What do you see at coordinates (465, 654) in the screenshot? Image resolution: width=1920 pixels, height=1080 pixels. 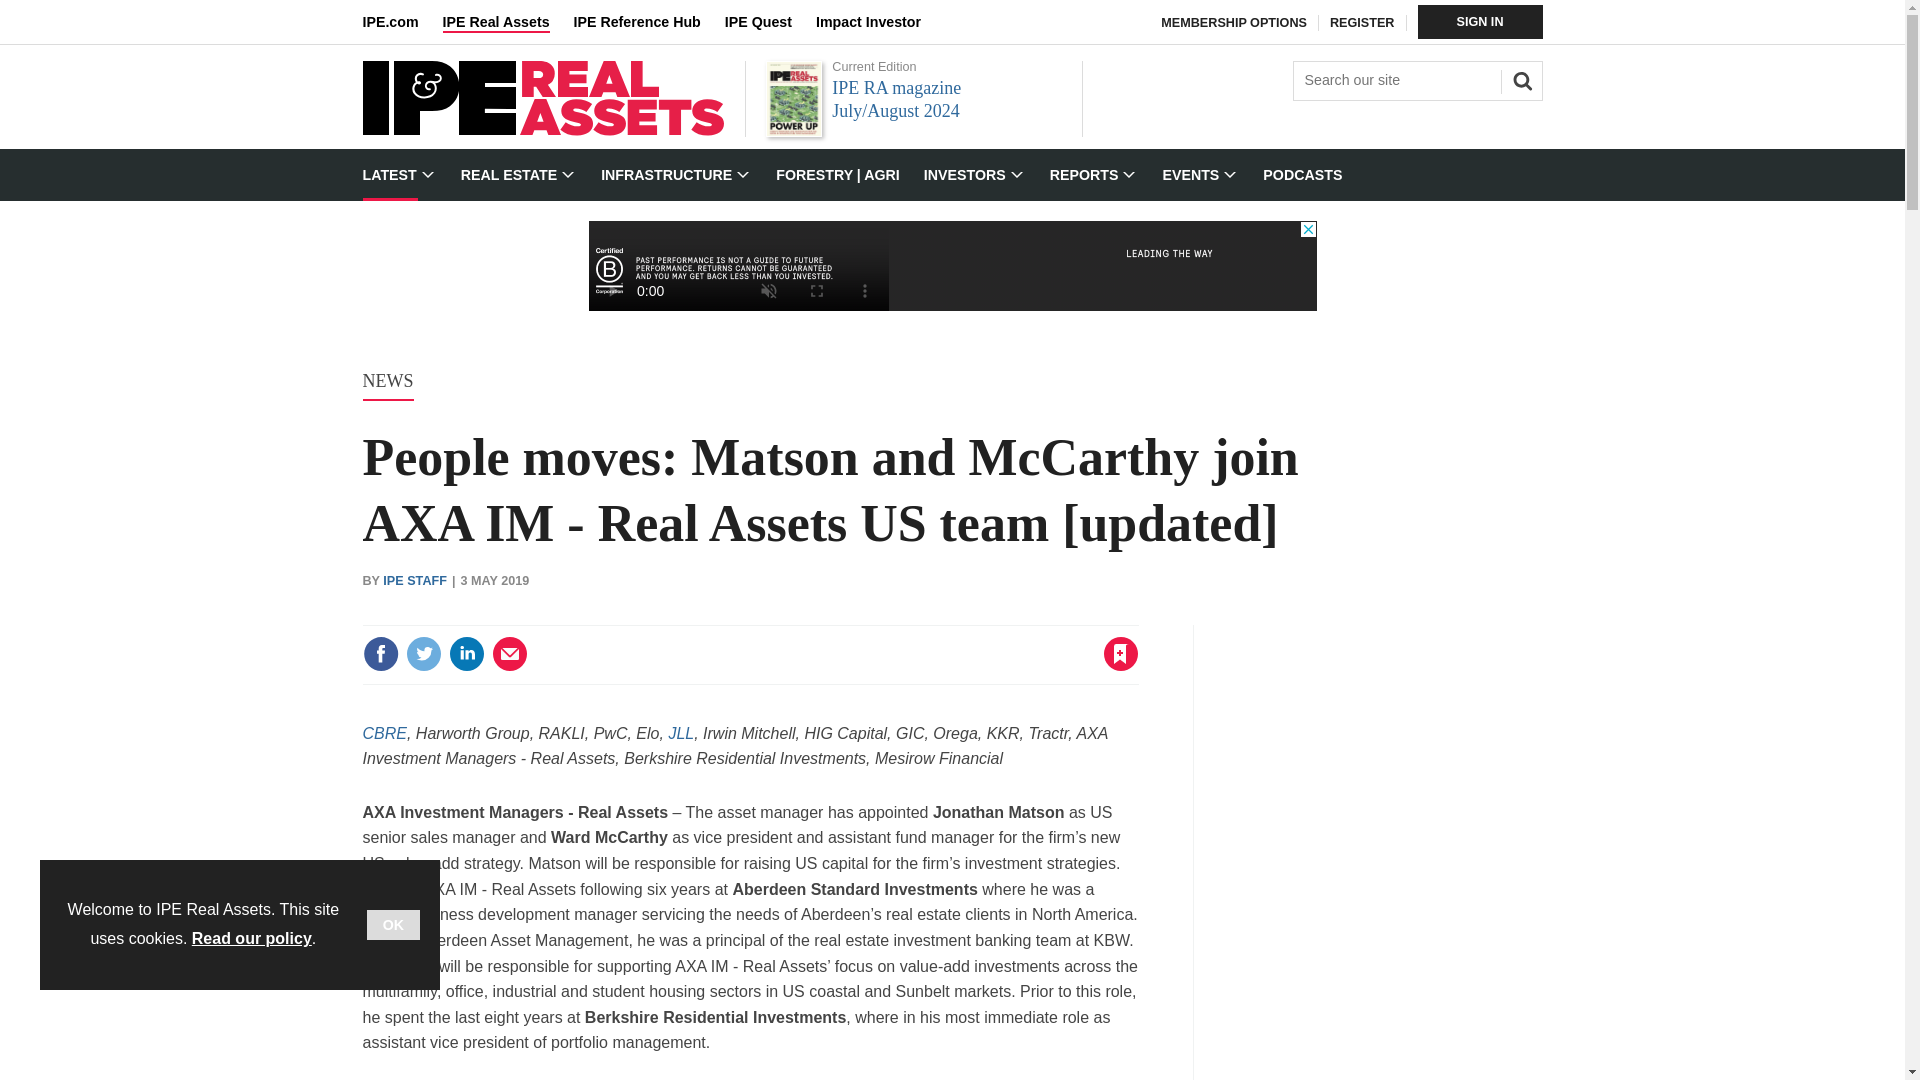 I see `Share this on Linked in` at bounding box center [465, 654].